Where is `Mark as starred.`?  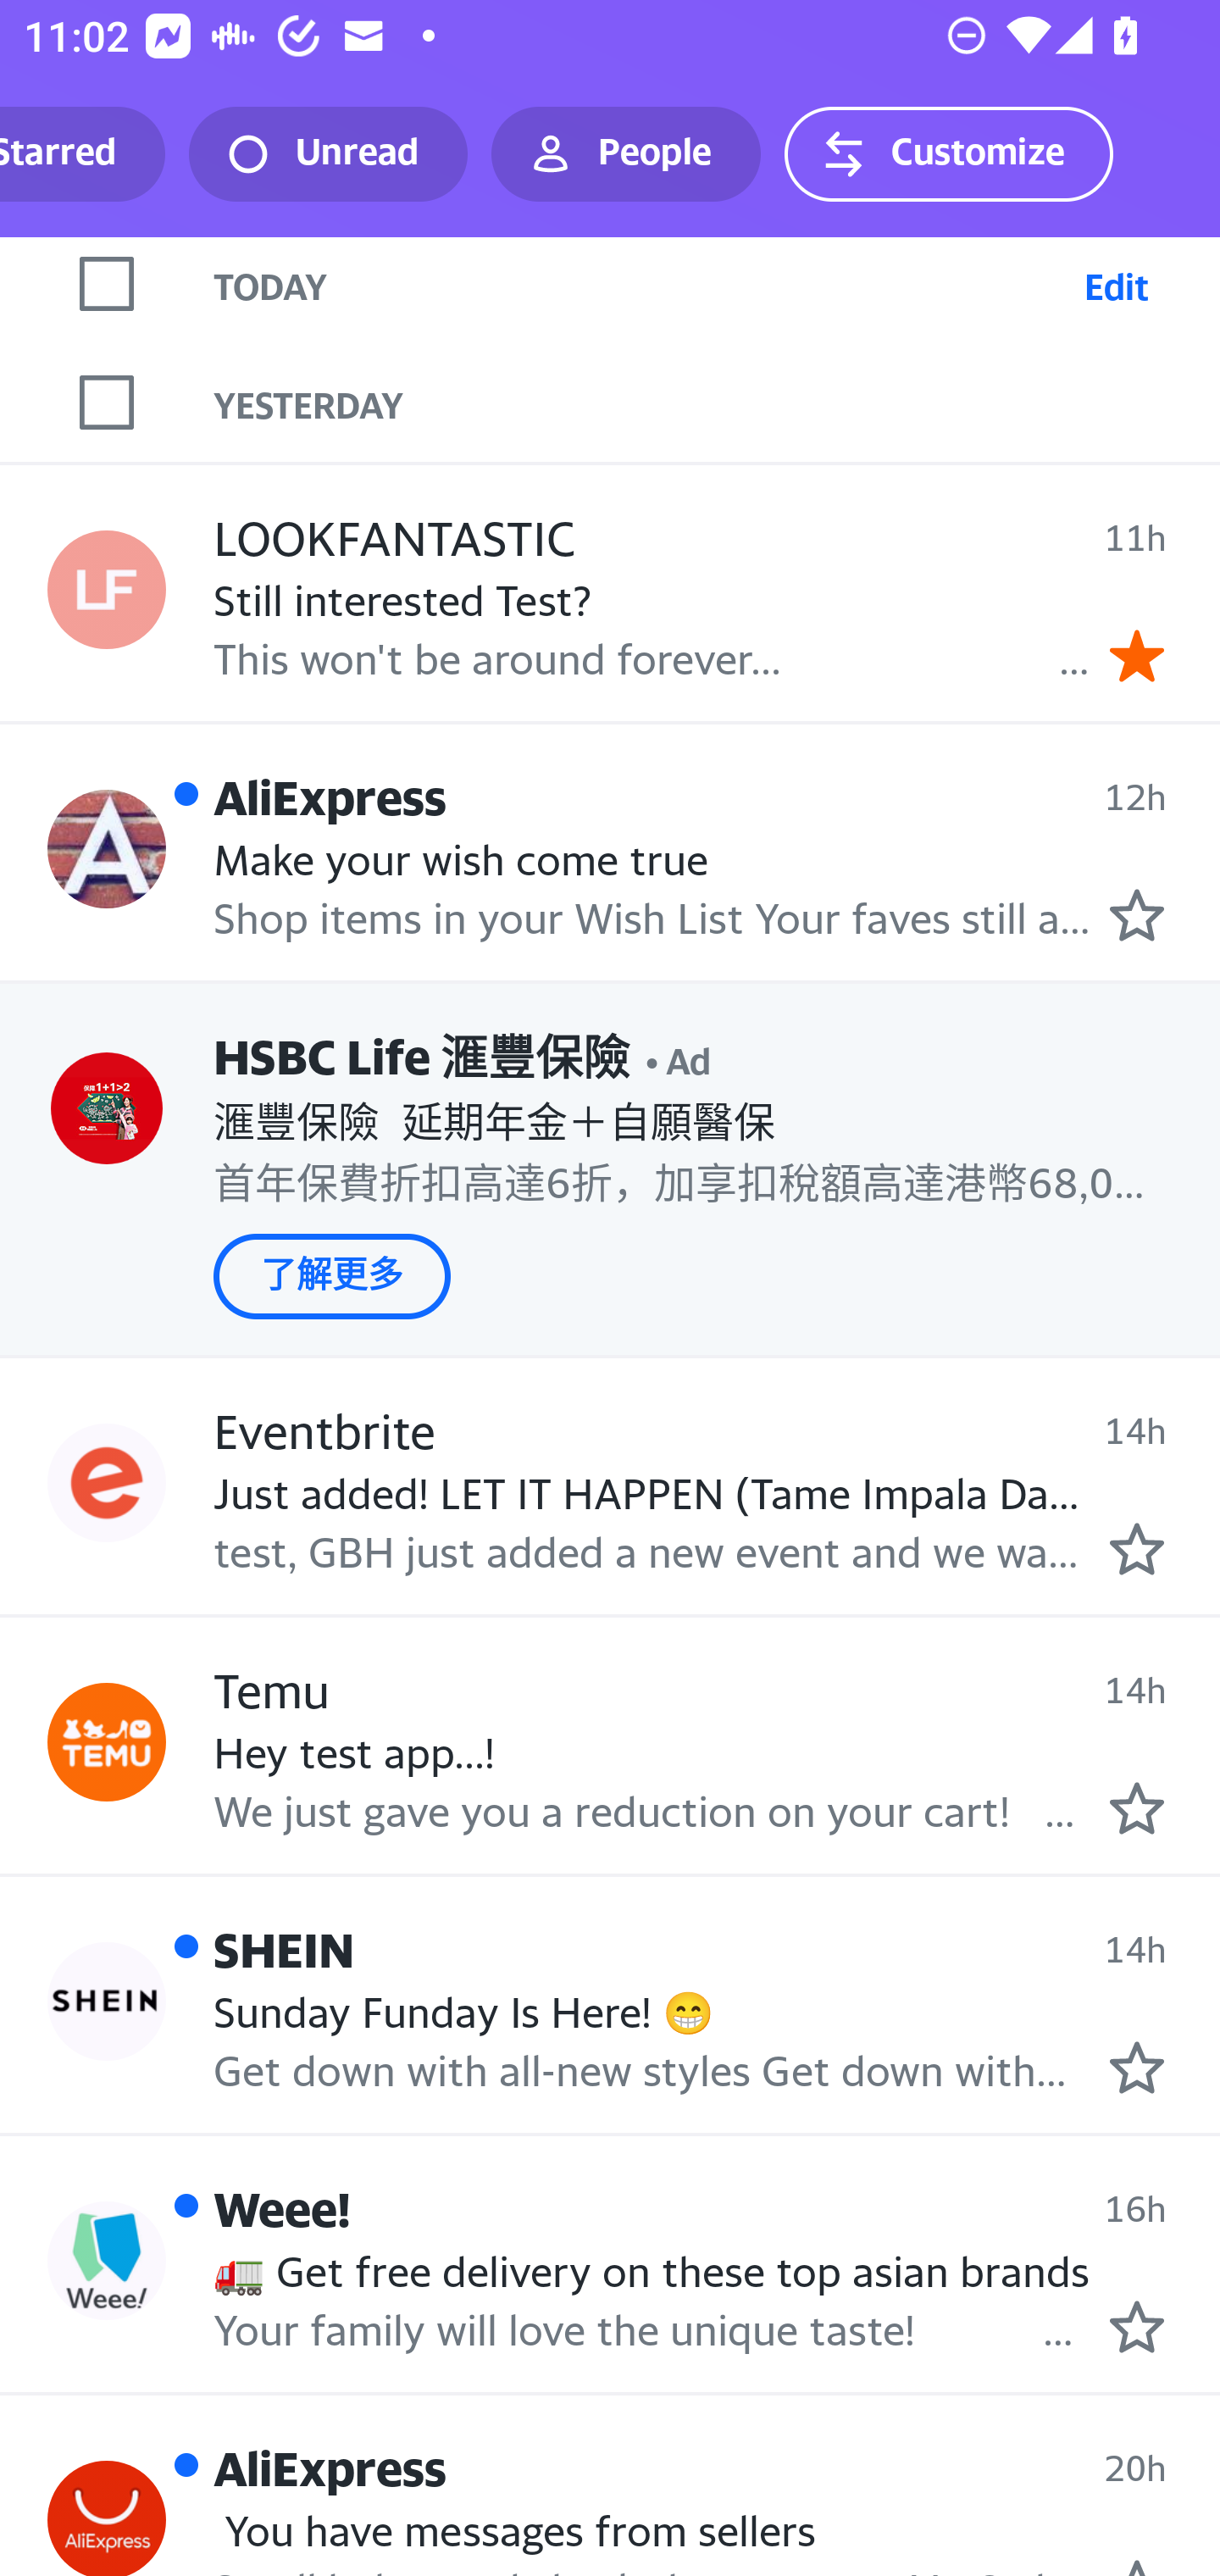
Mark as starred. is located at coordinates (1137, 1549).